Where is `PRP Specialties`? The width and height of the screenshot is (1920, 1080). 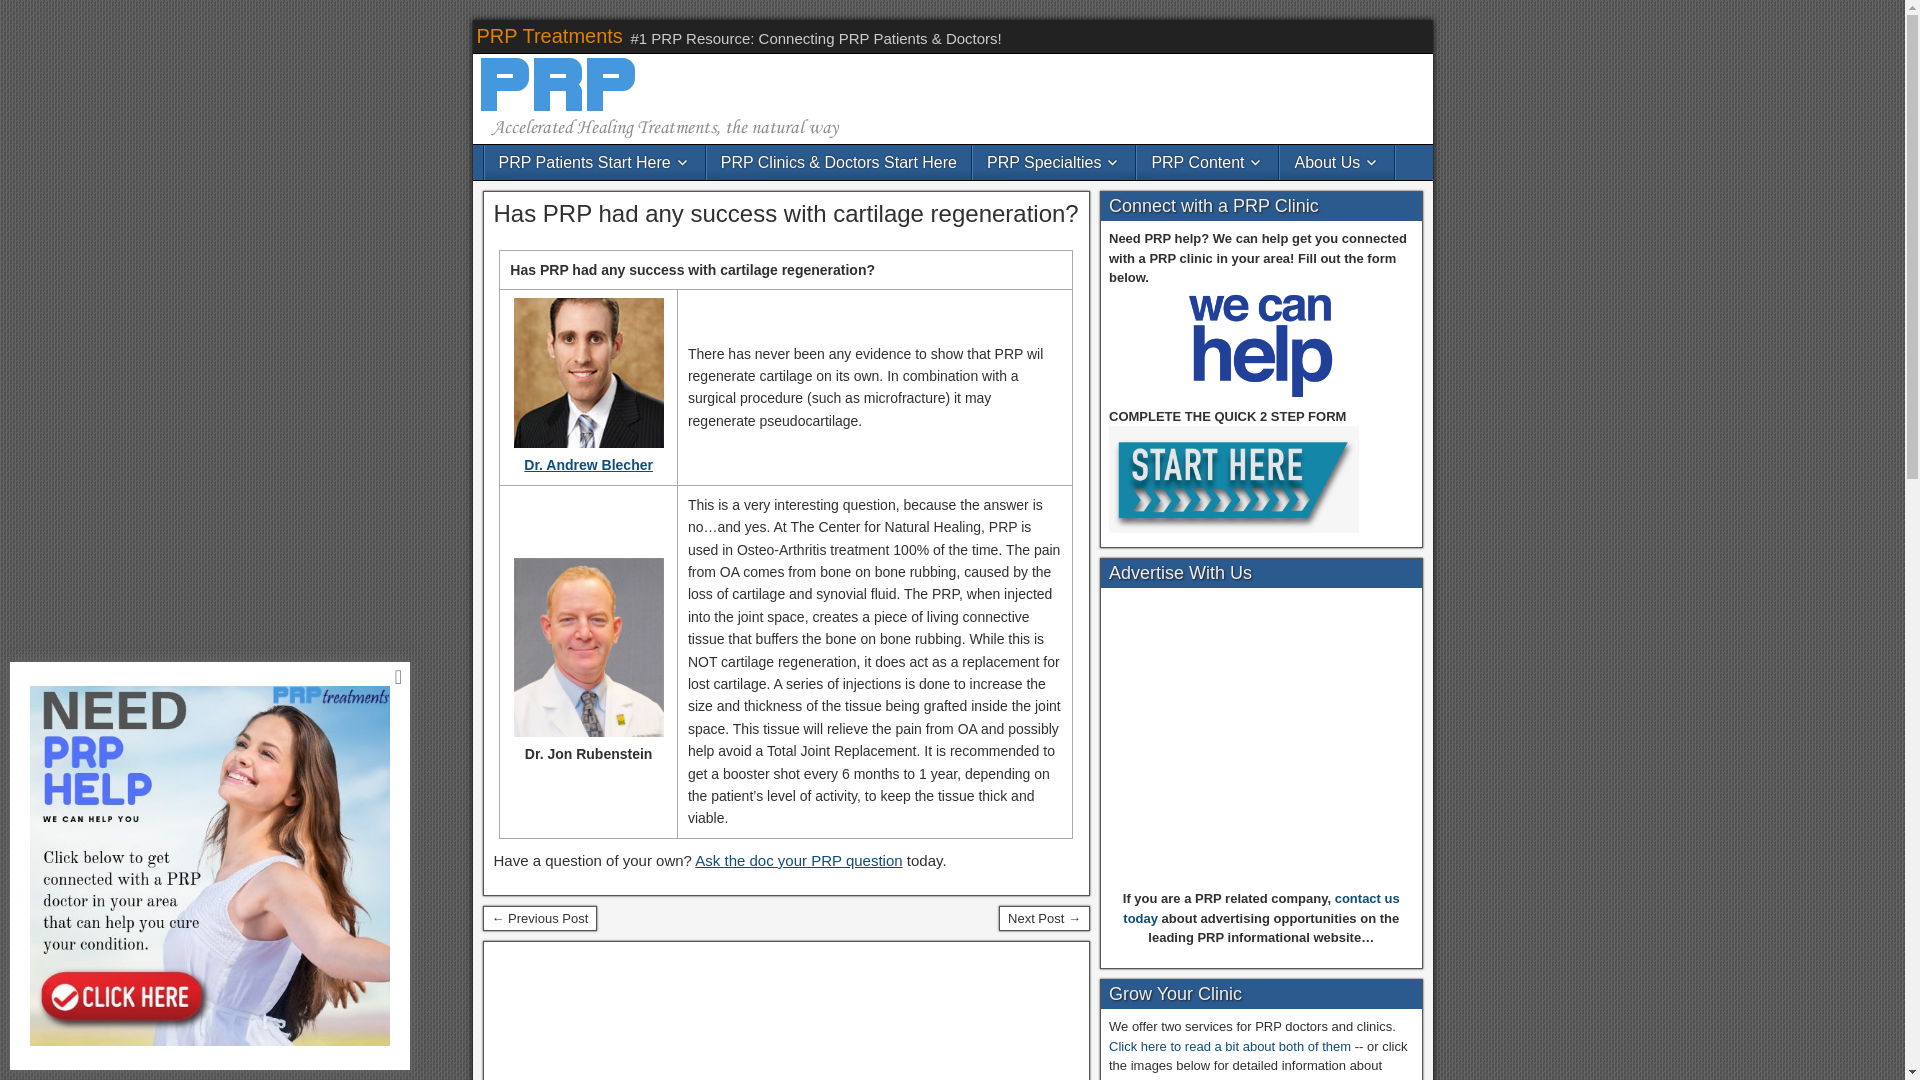
PRP Specialties is located at coordinates (1054, 161).